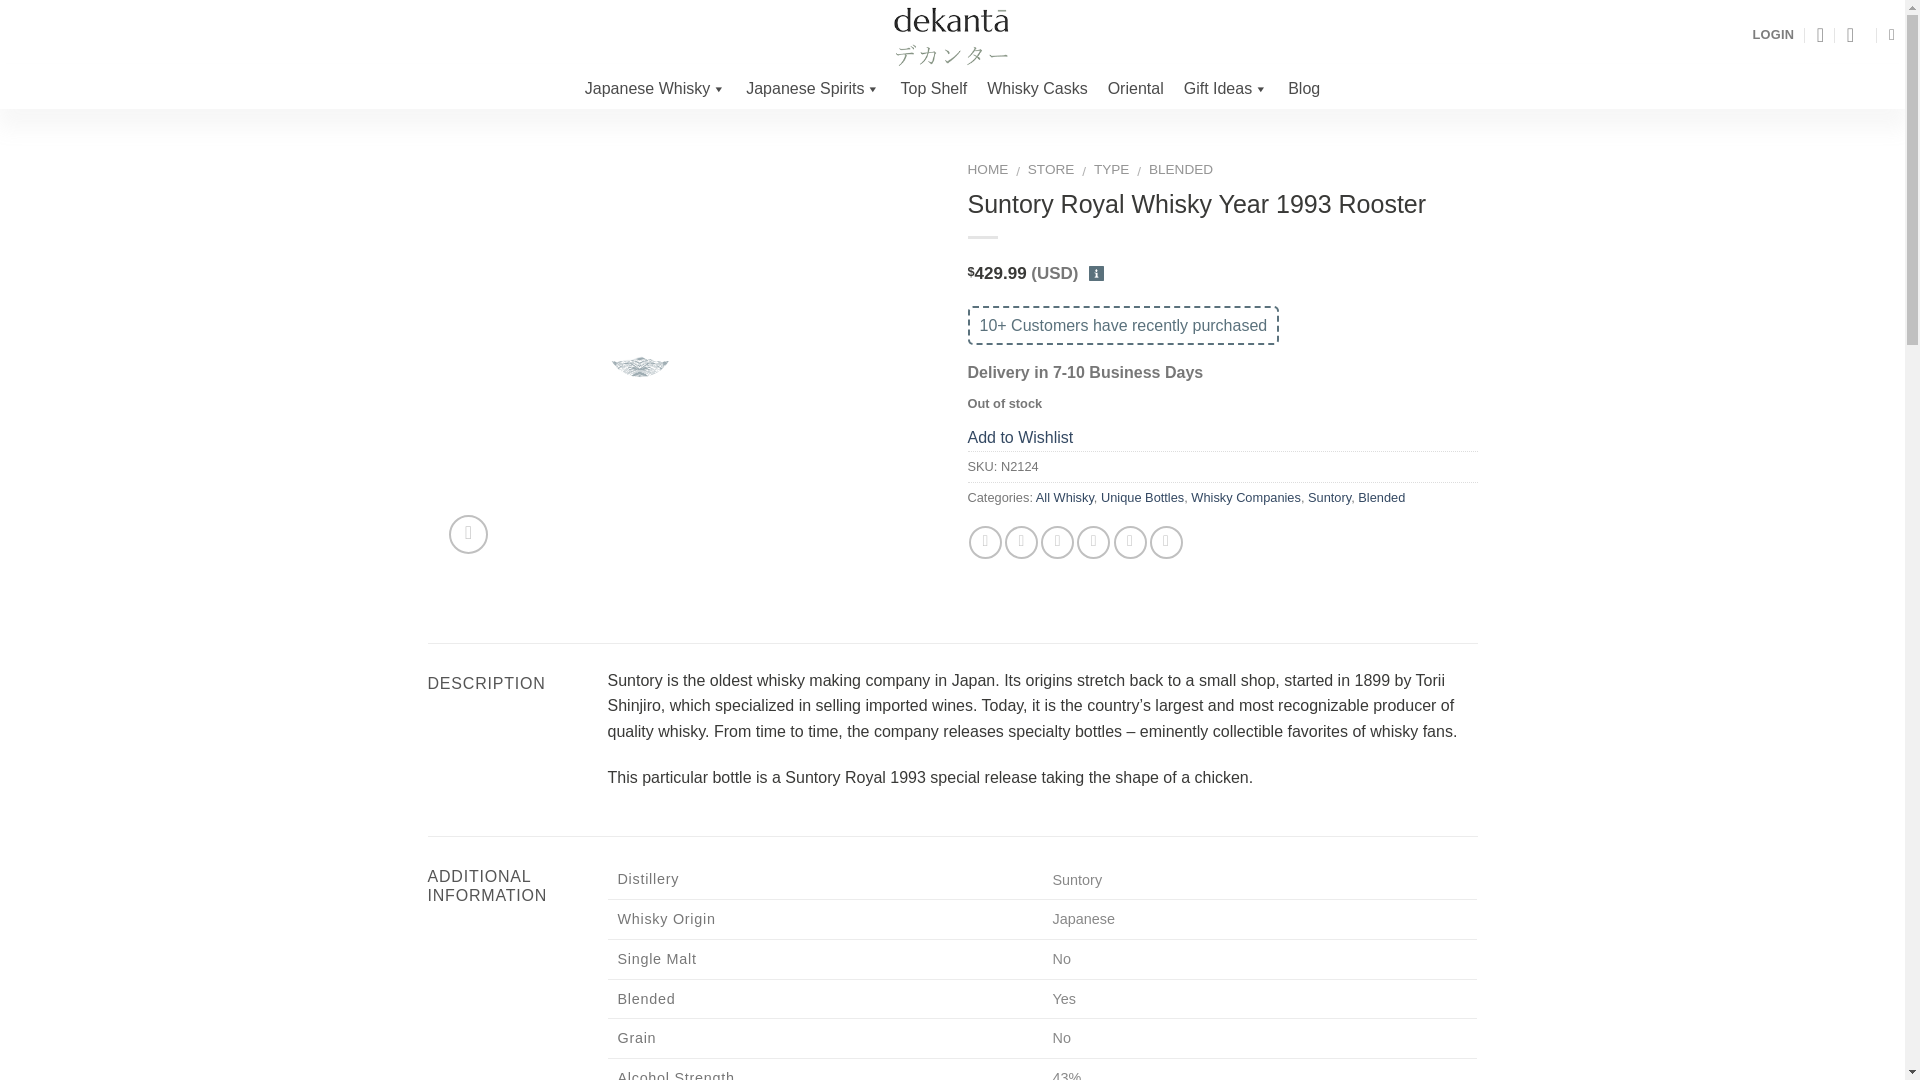 This screenshot has height=1080, width=1920. What do you see at coordinates (1056, 542) in the screenshot?
I see `Email to a Friend` at bounding box center [1056, 542].